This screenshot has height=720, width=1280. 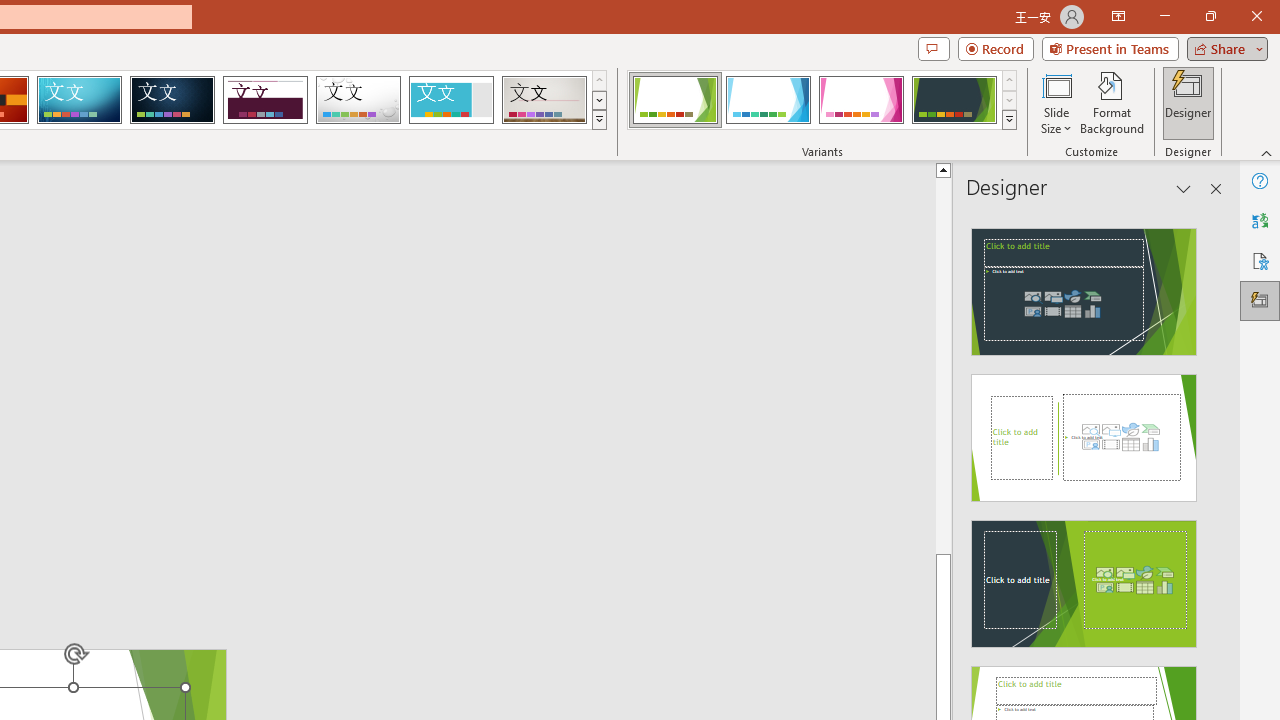 I want to click on Dividend, so click(x=265, y=100).